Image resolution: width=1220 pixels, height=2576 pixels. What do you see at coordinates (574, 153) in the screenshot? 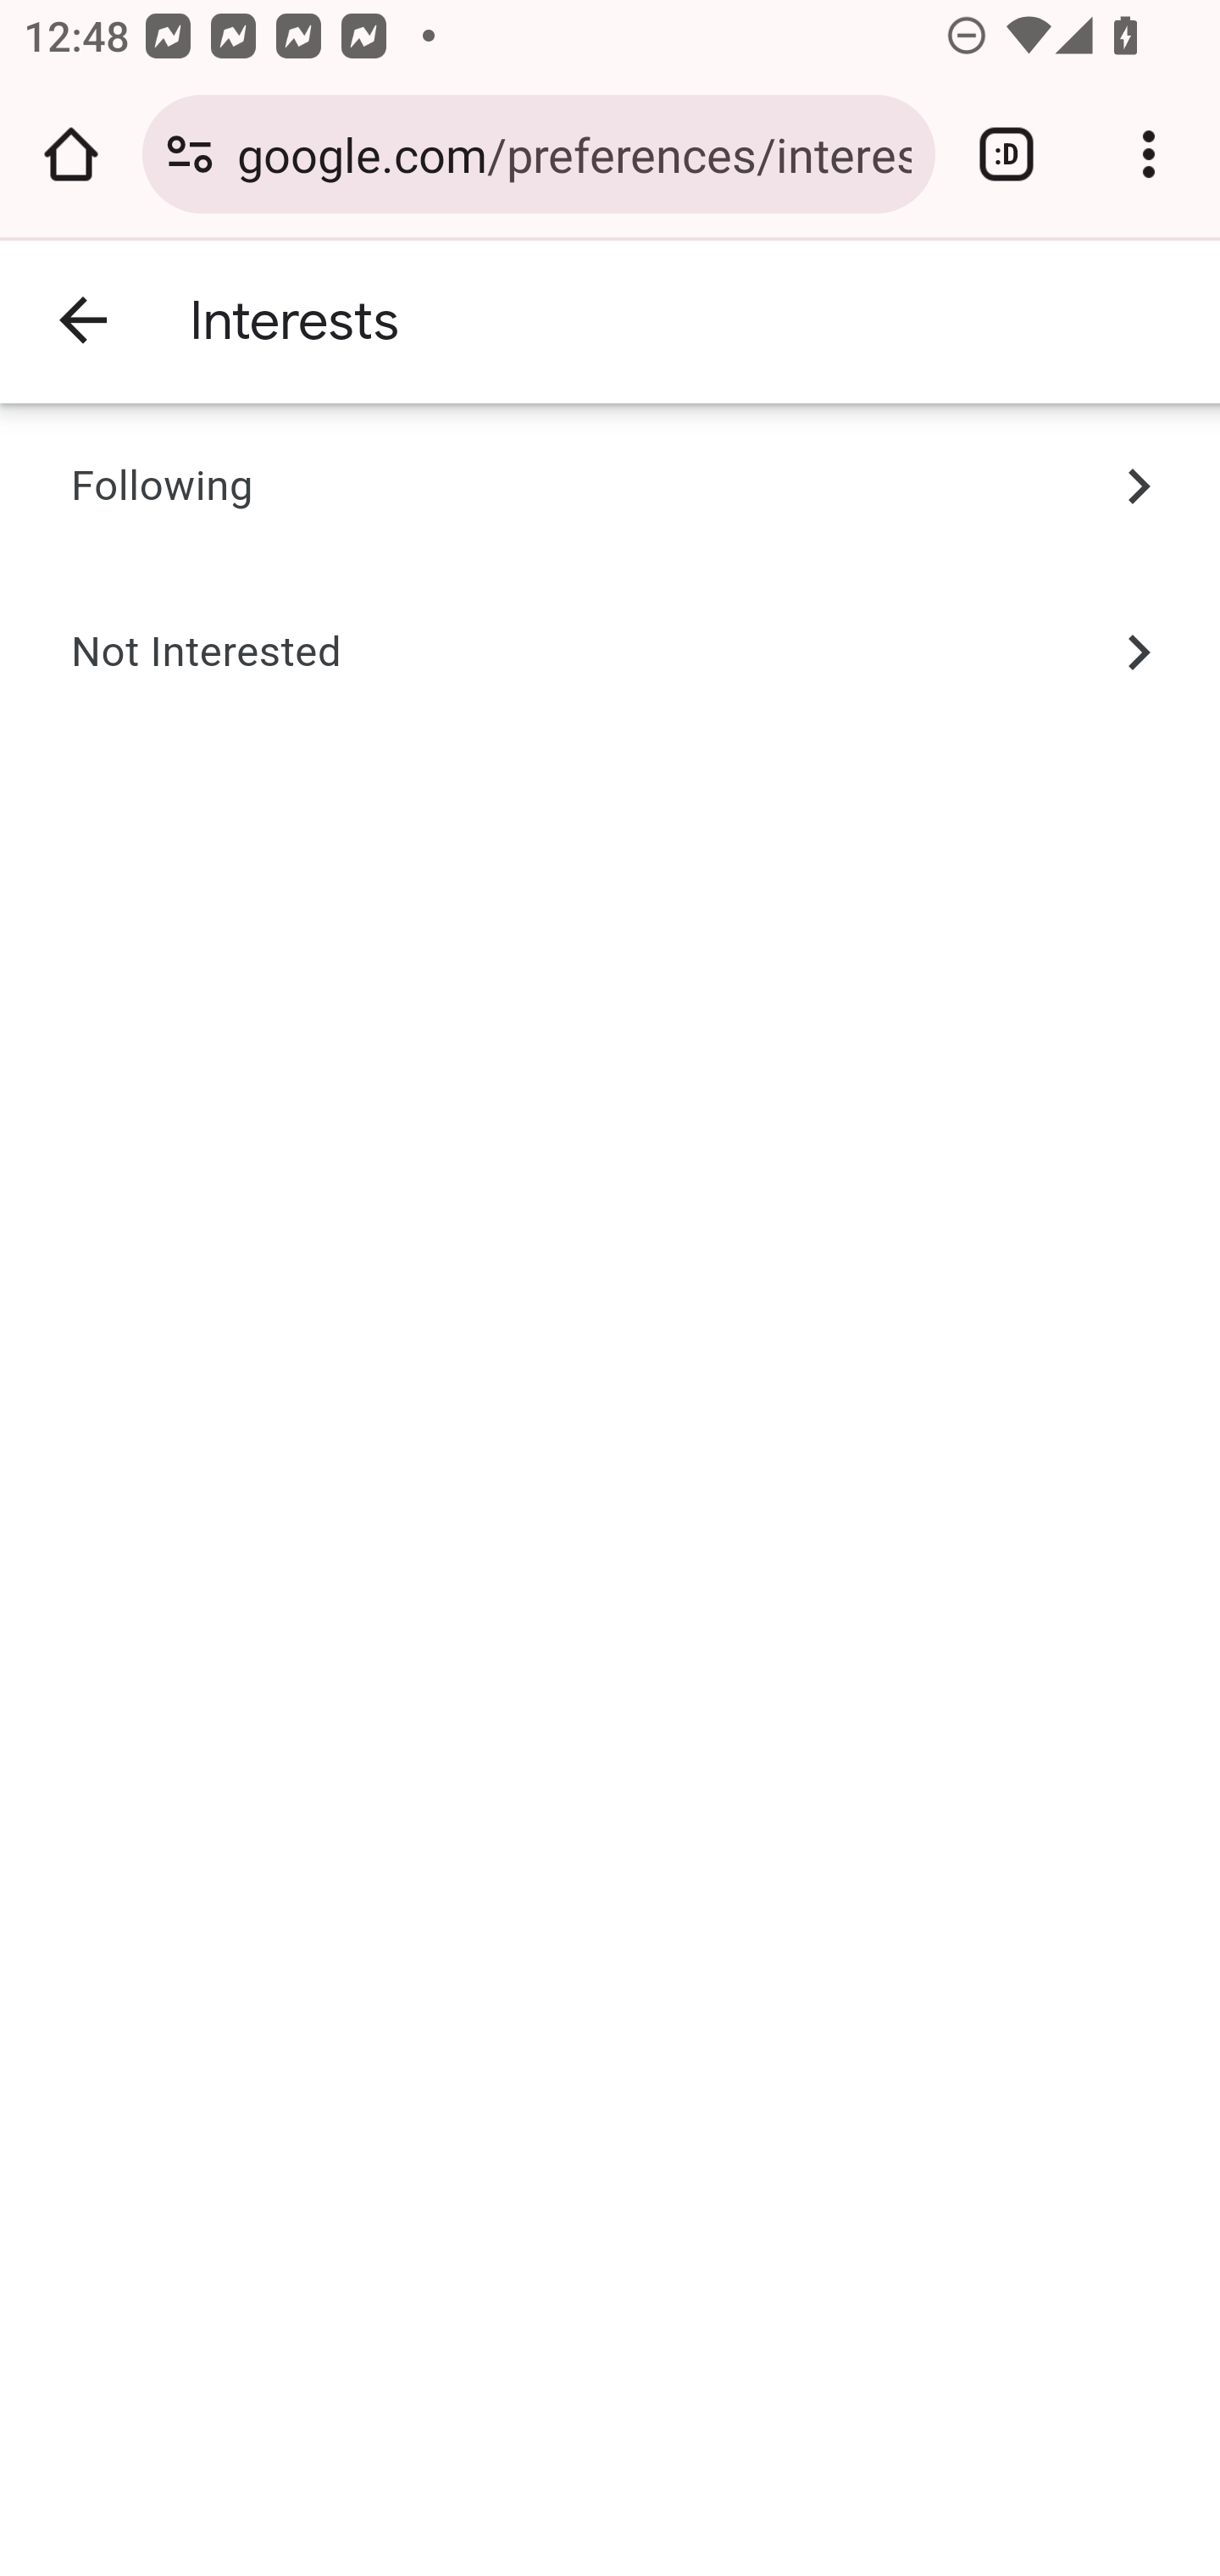
I see `google.com/preferences/interests` at bounding box center [574, 153].